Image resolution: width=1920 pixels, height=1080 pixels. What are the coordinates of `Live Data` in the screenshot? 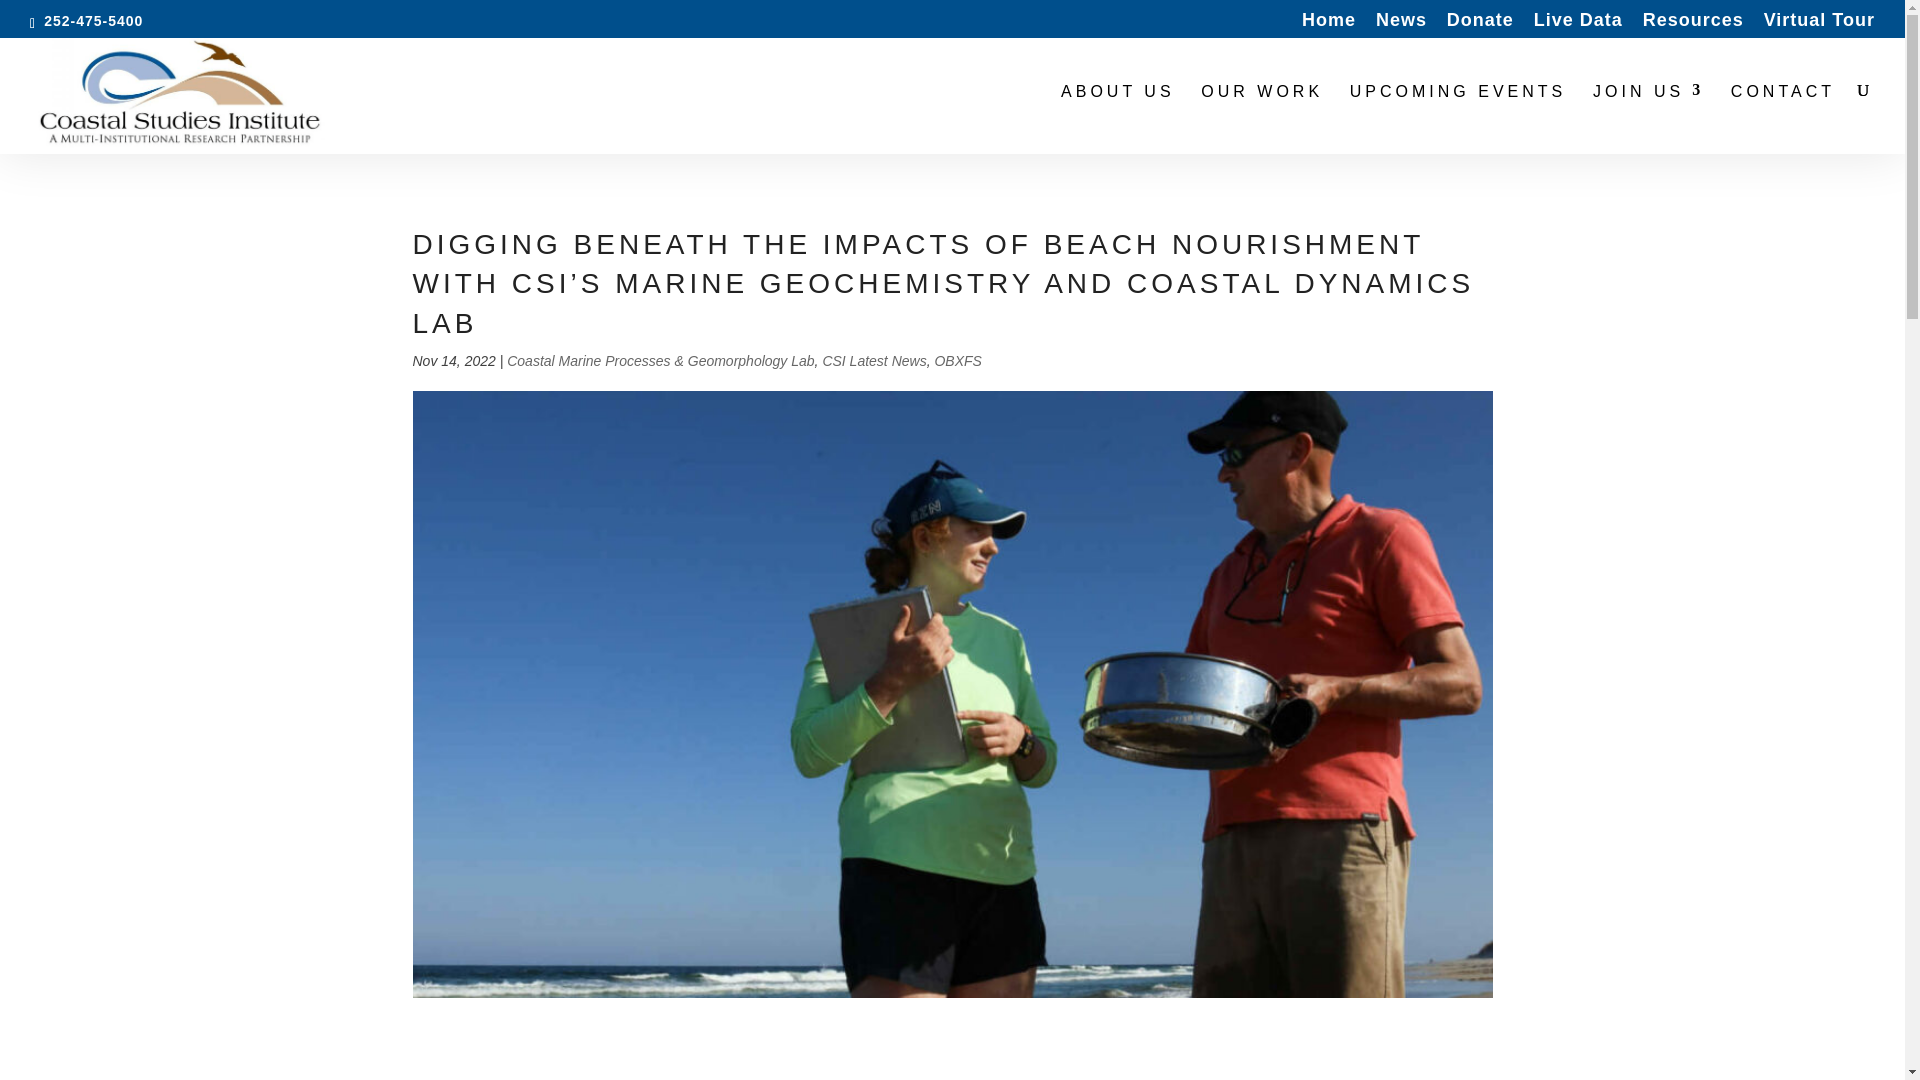 It's located at (1578, 25).